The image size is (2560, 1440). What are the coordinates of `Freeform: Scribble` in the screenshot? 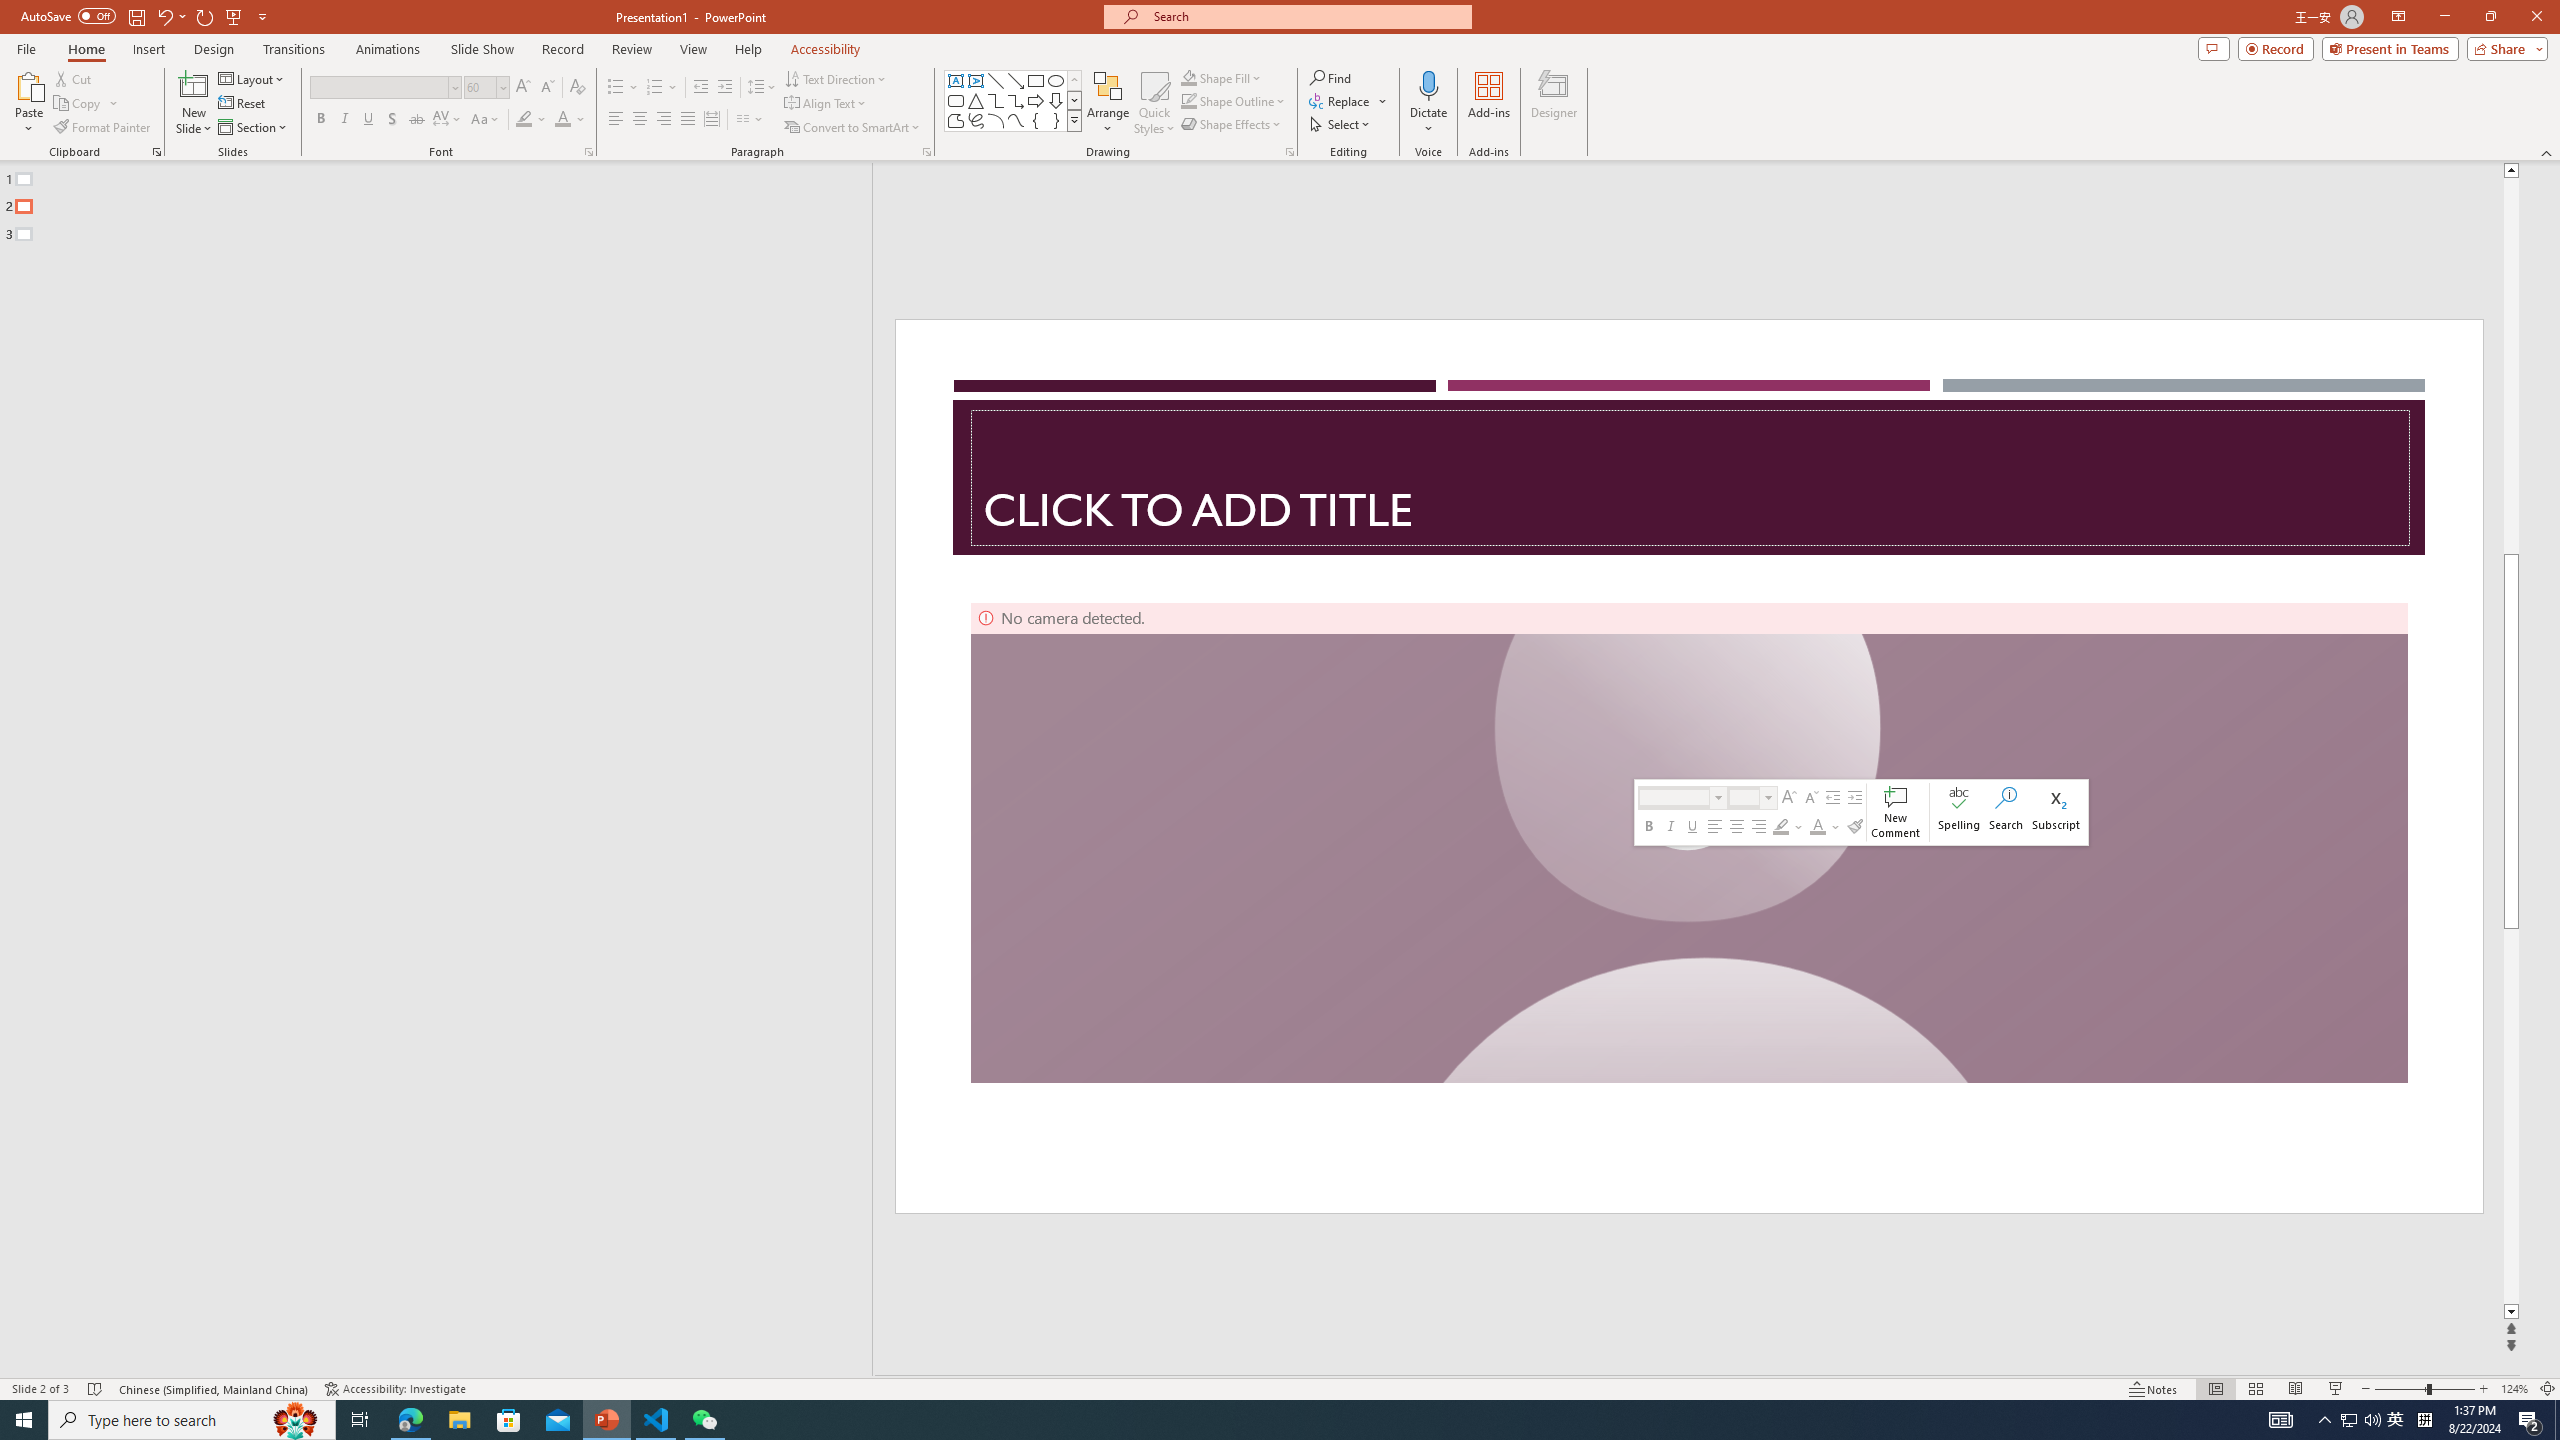 It's located at (975, 120).